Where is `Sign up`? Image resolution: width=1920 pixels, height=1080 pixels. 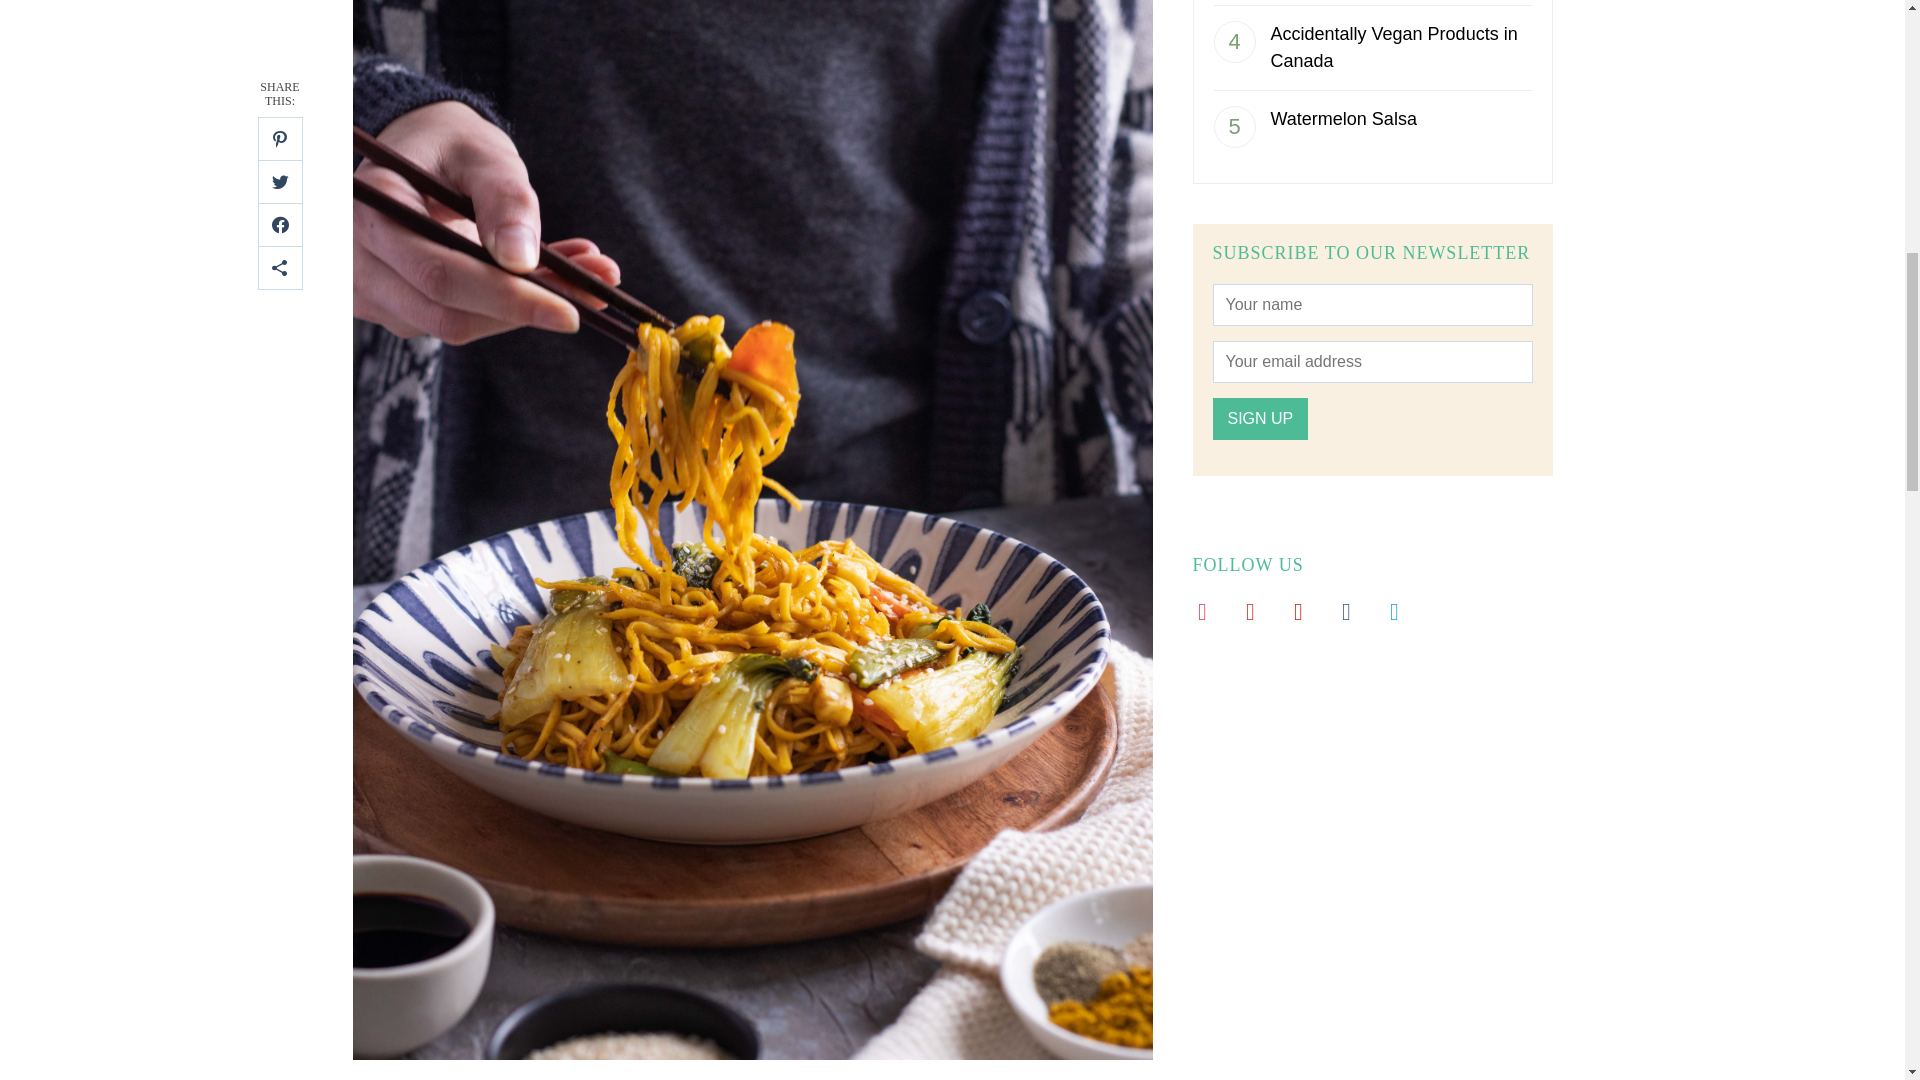 Sign up is located at coordinates (1259, 418).